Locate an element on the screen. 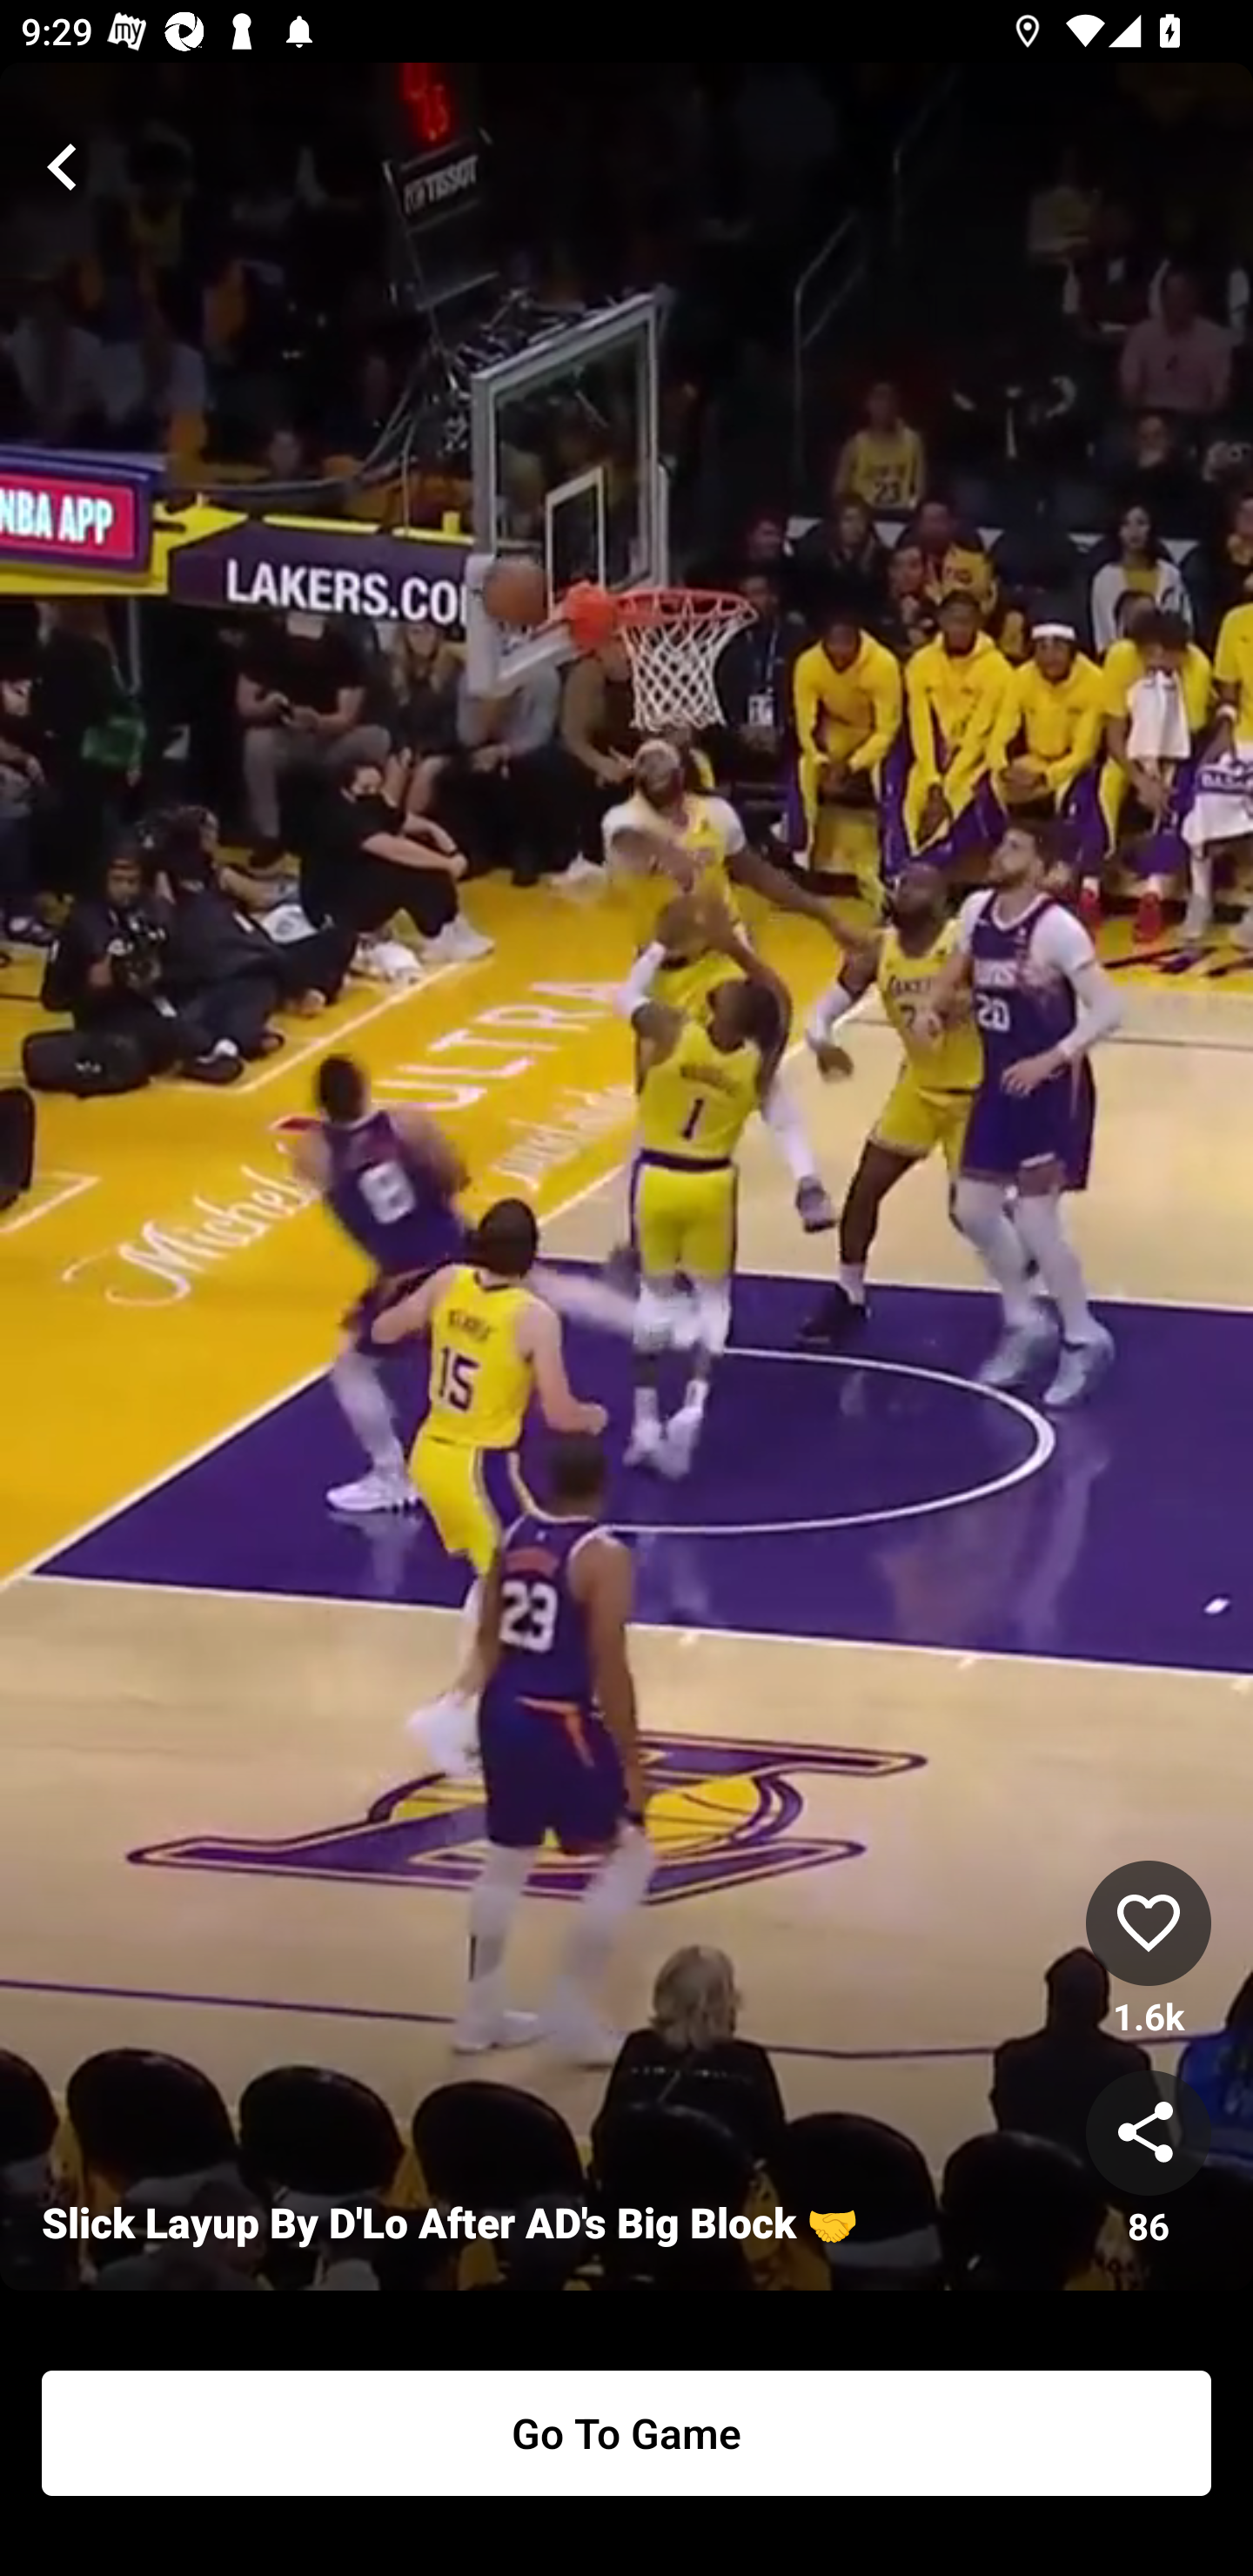 This screenshot has width=1253, height=2576. share 86 86 Shares is located at coordinates (1149, 2160).